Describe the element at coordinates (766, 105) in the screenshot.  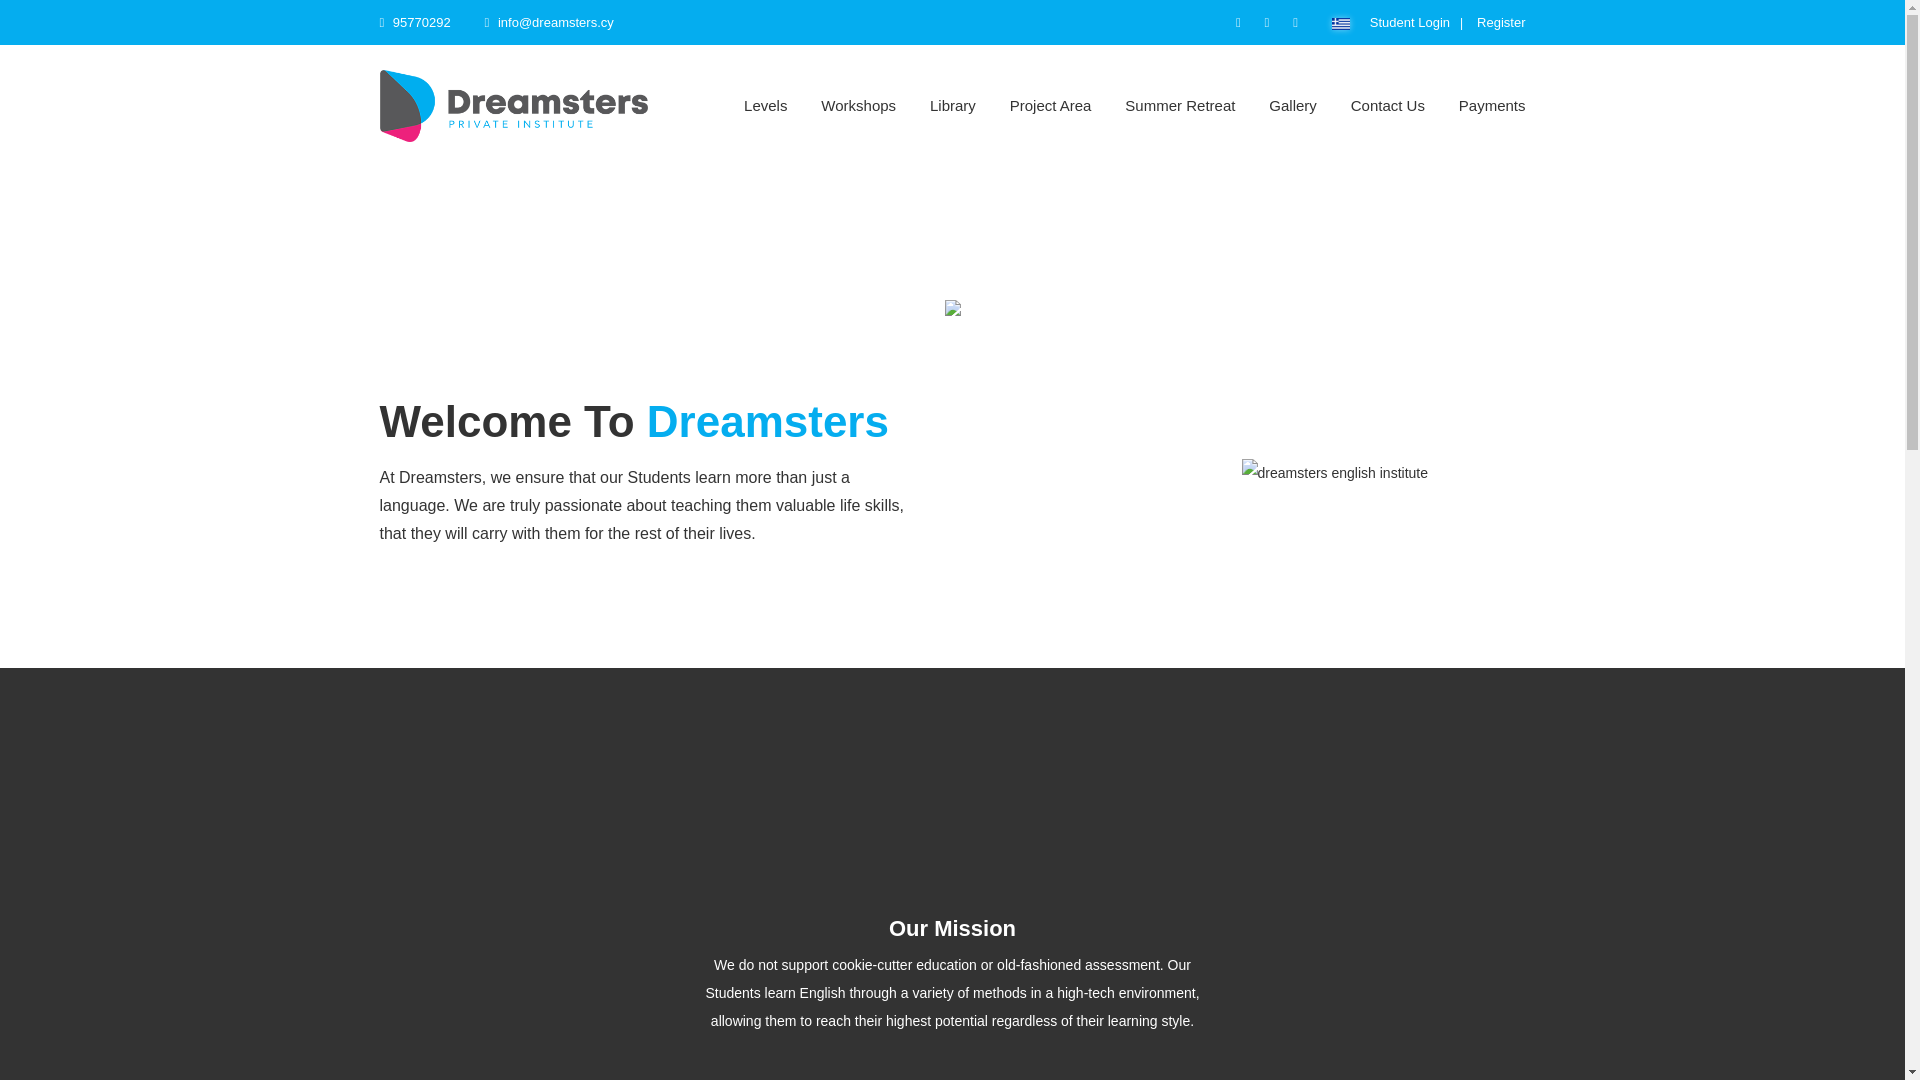
I see `Levels` at that location.